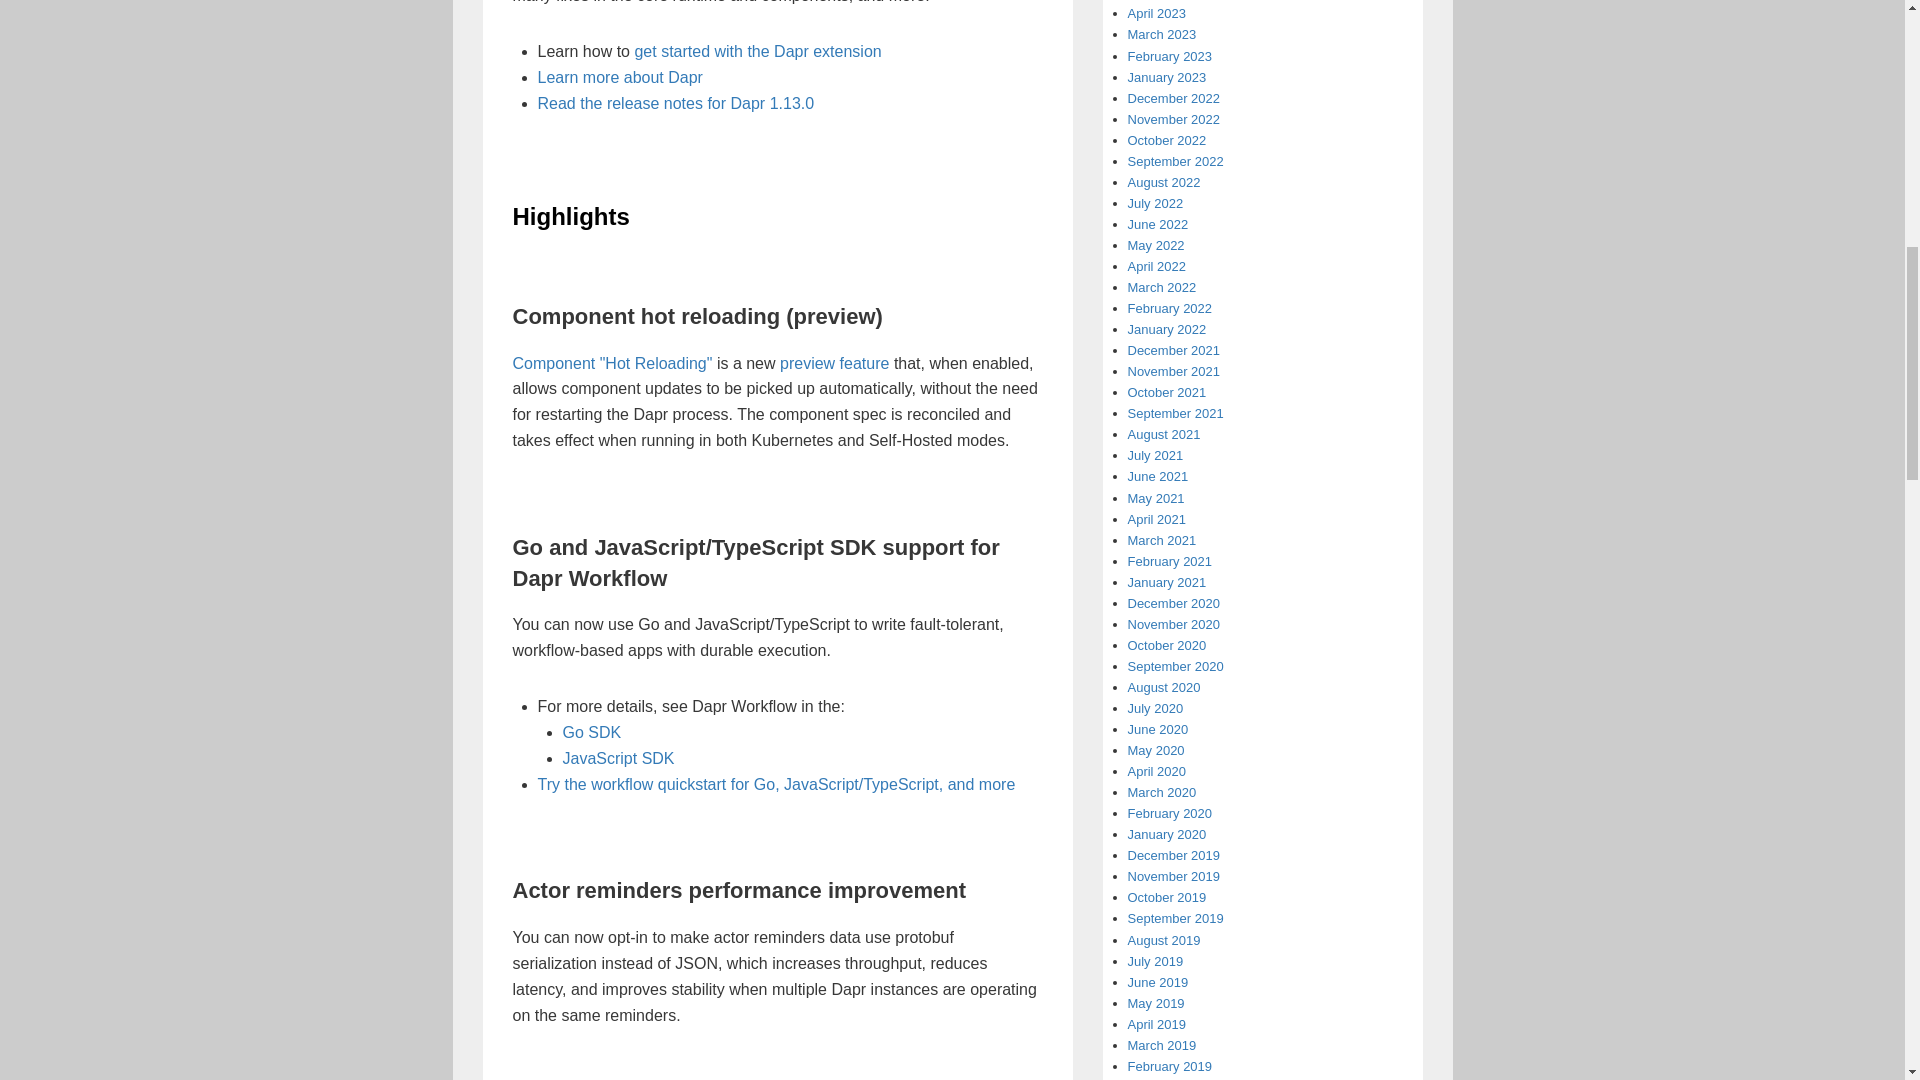 Image resolution: width=1920 pixels, height=1080 pixels. What do you see at coordinates (834, 363) in the screenshot?
I see `preview feature` at bounding box center [834, 363].